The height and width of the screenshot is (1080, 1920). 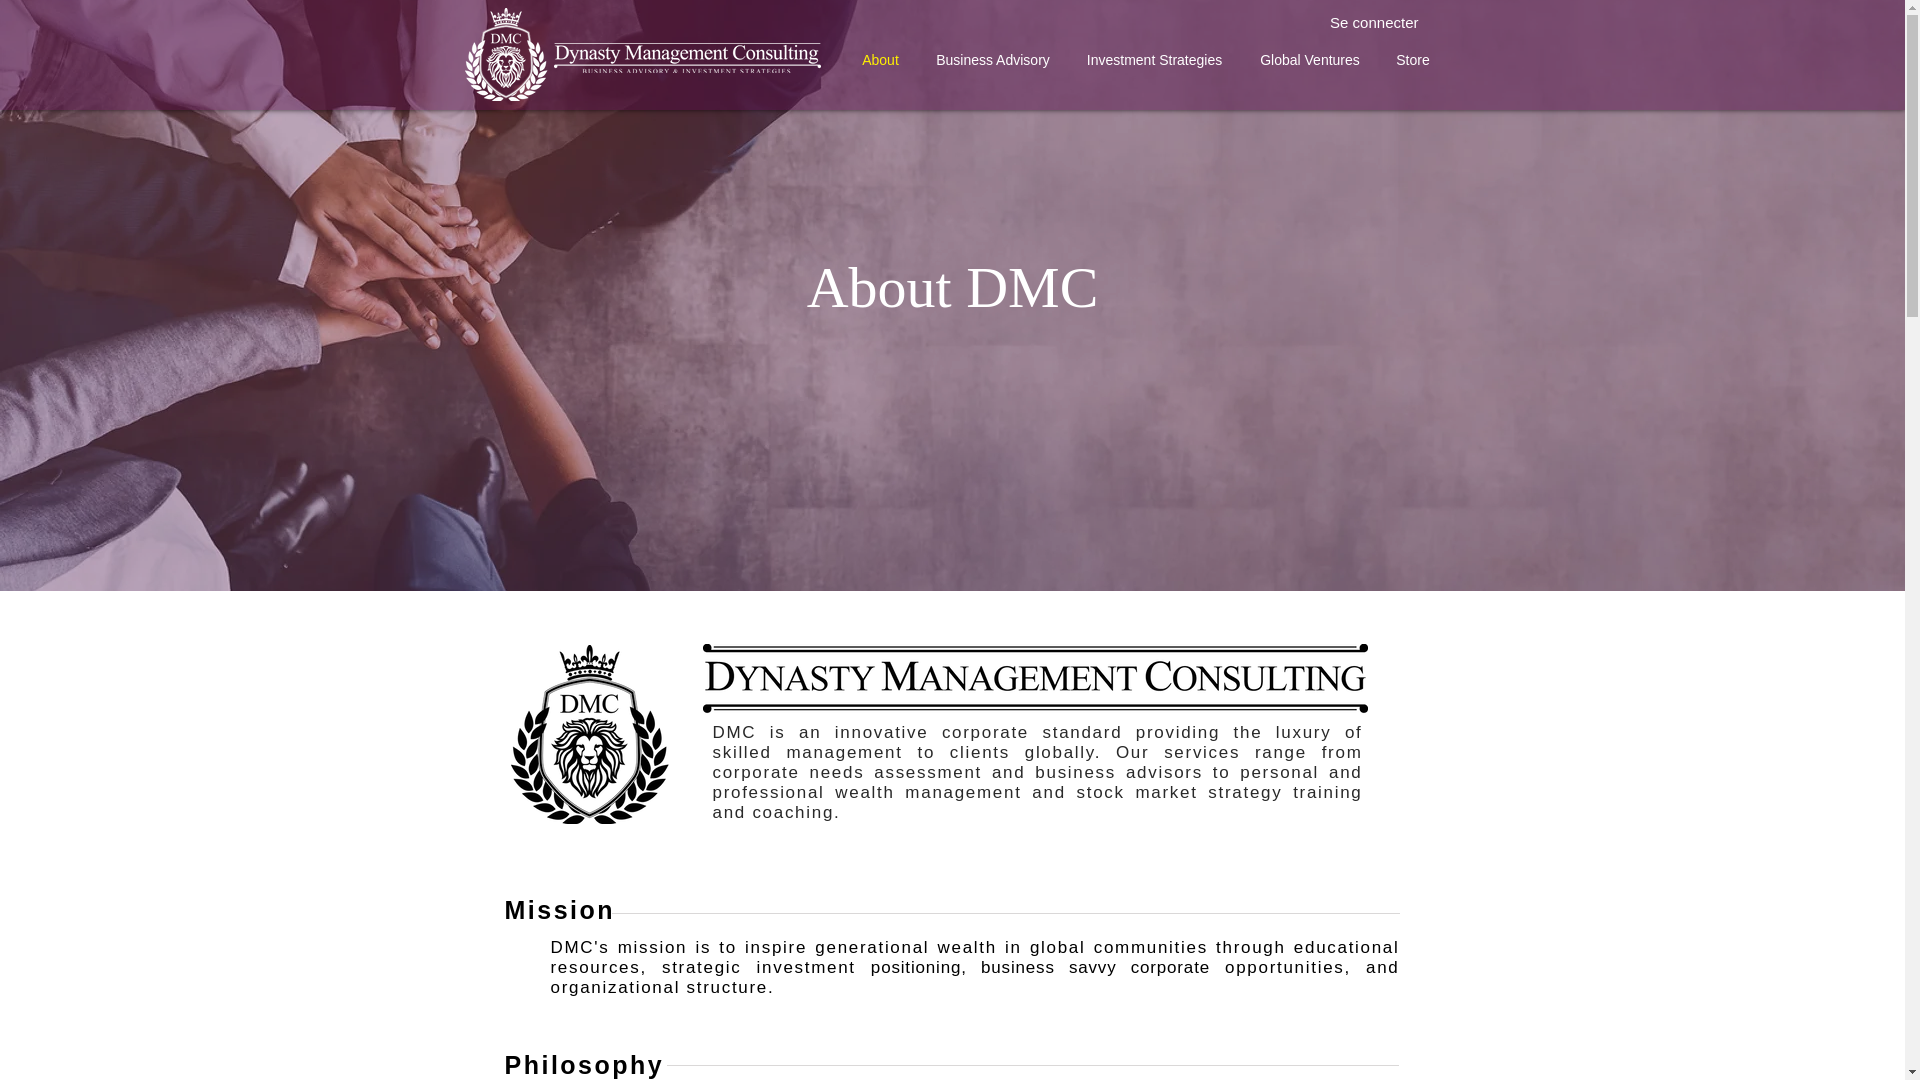 What do you see at coordinates (1310, 60) in the screenshot?
I see `Global Ventures` at bounding box center [1310, 60].